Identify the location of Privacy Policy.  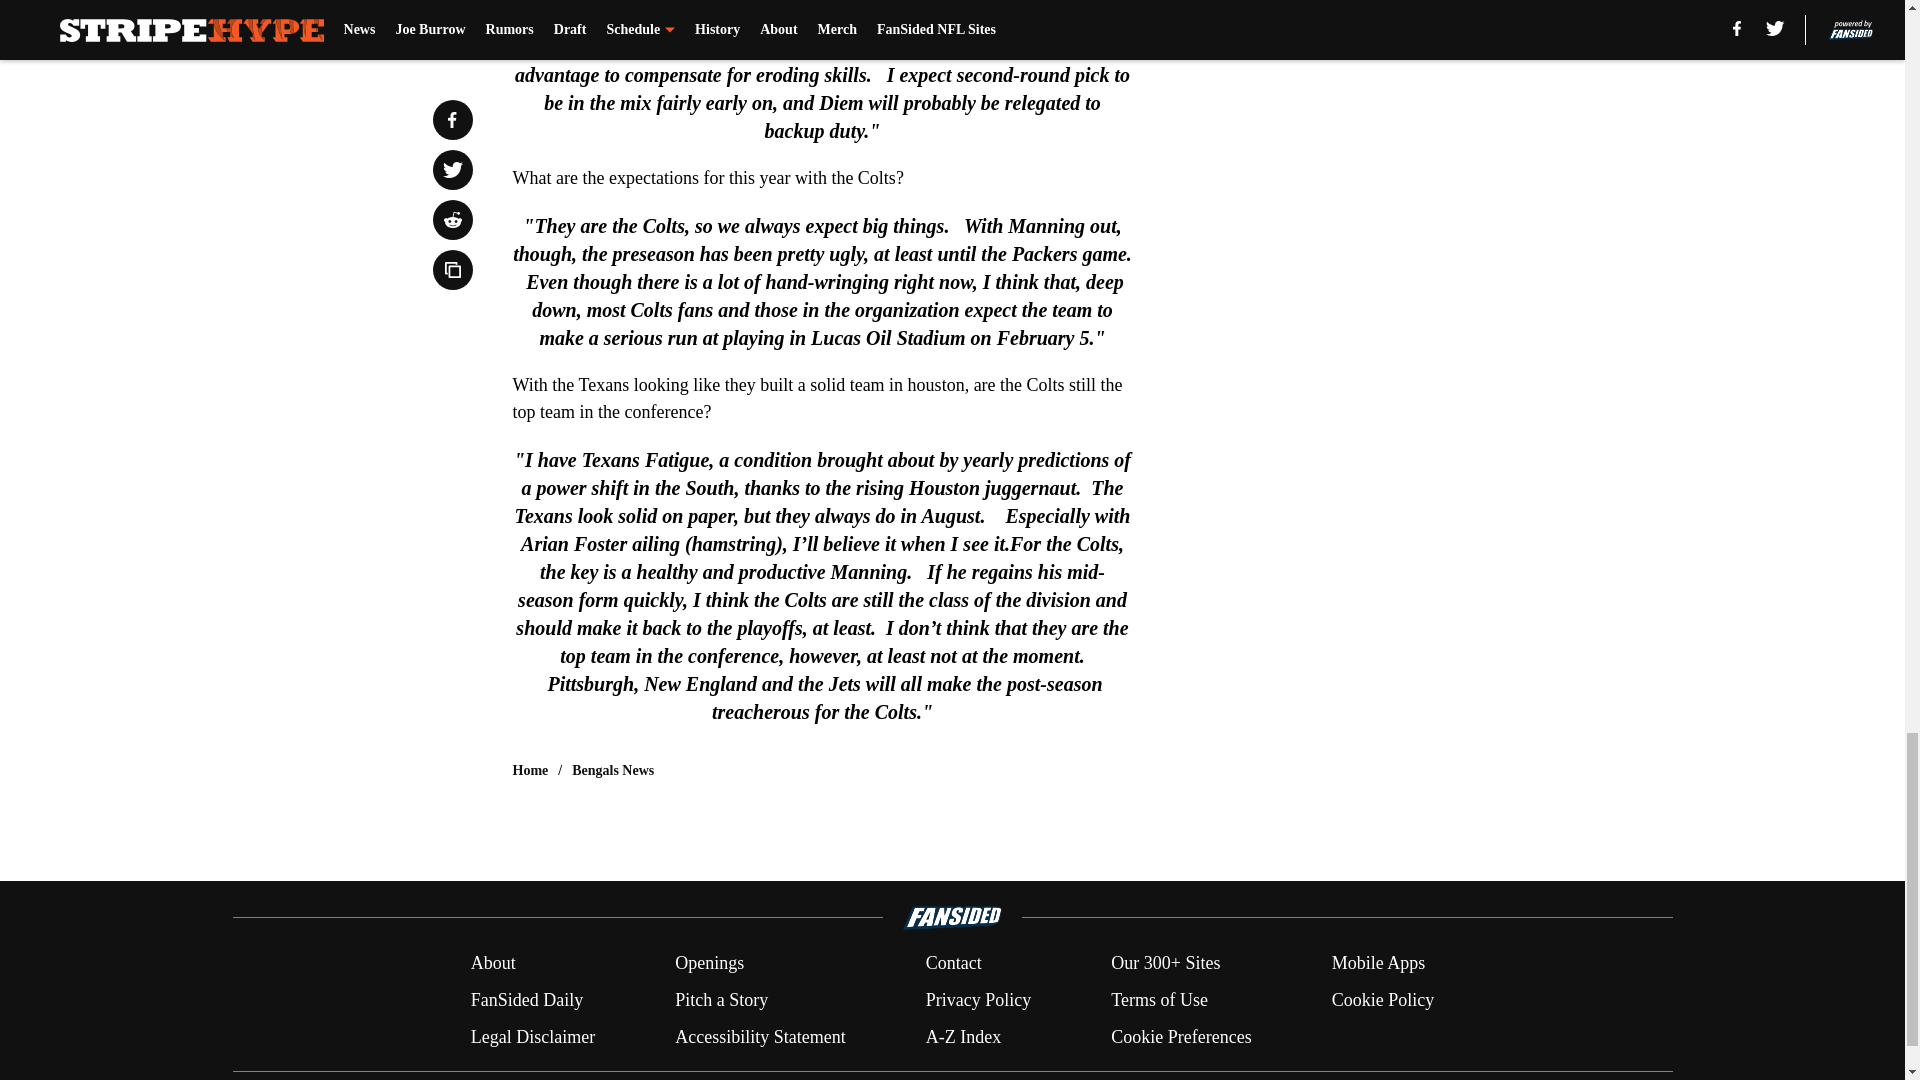
(978, 1000).